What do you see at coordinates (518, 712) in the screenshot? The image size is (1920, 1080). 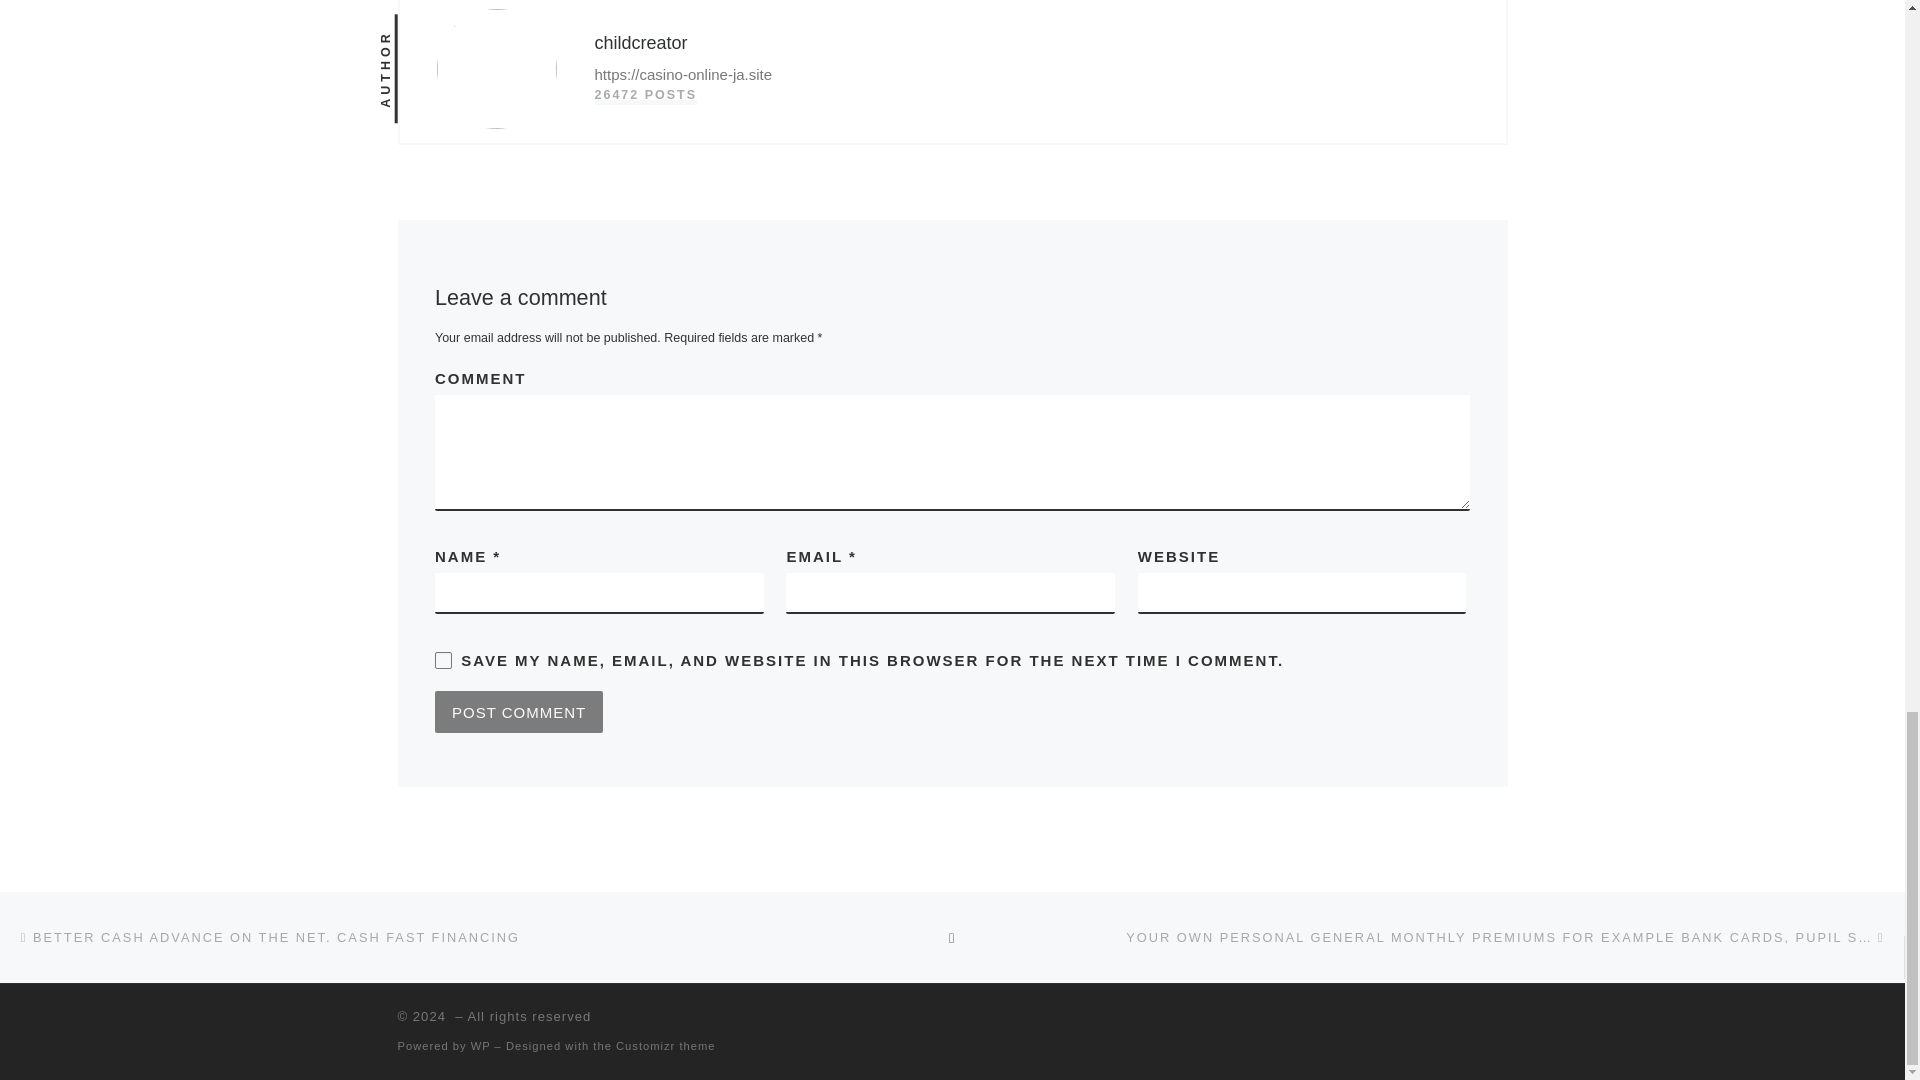 I see `Post Comment` at bounding box center [518, 712].